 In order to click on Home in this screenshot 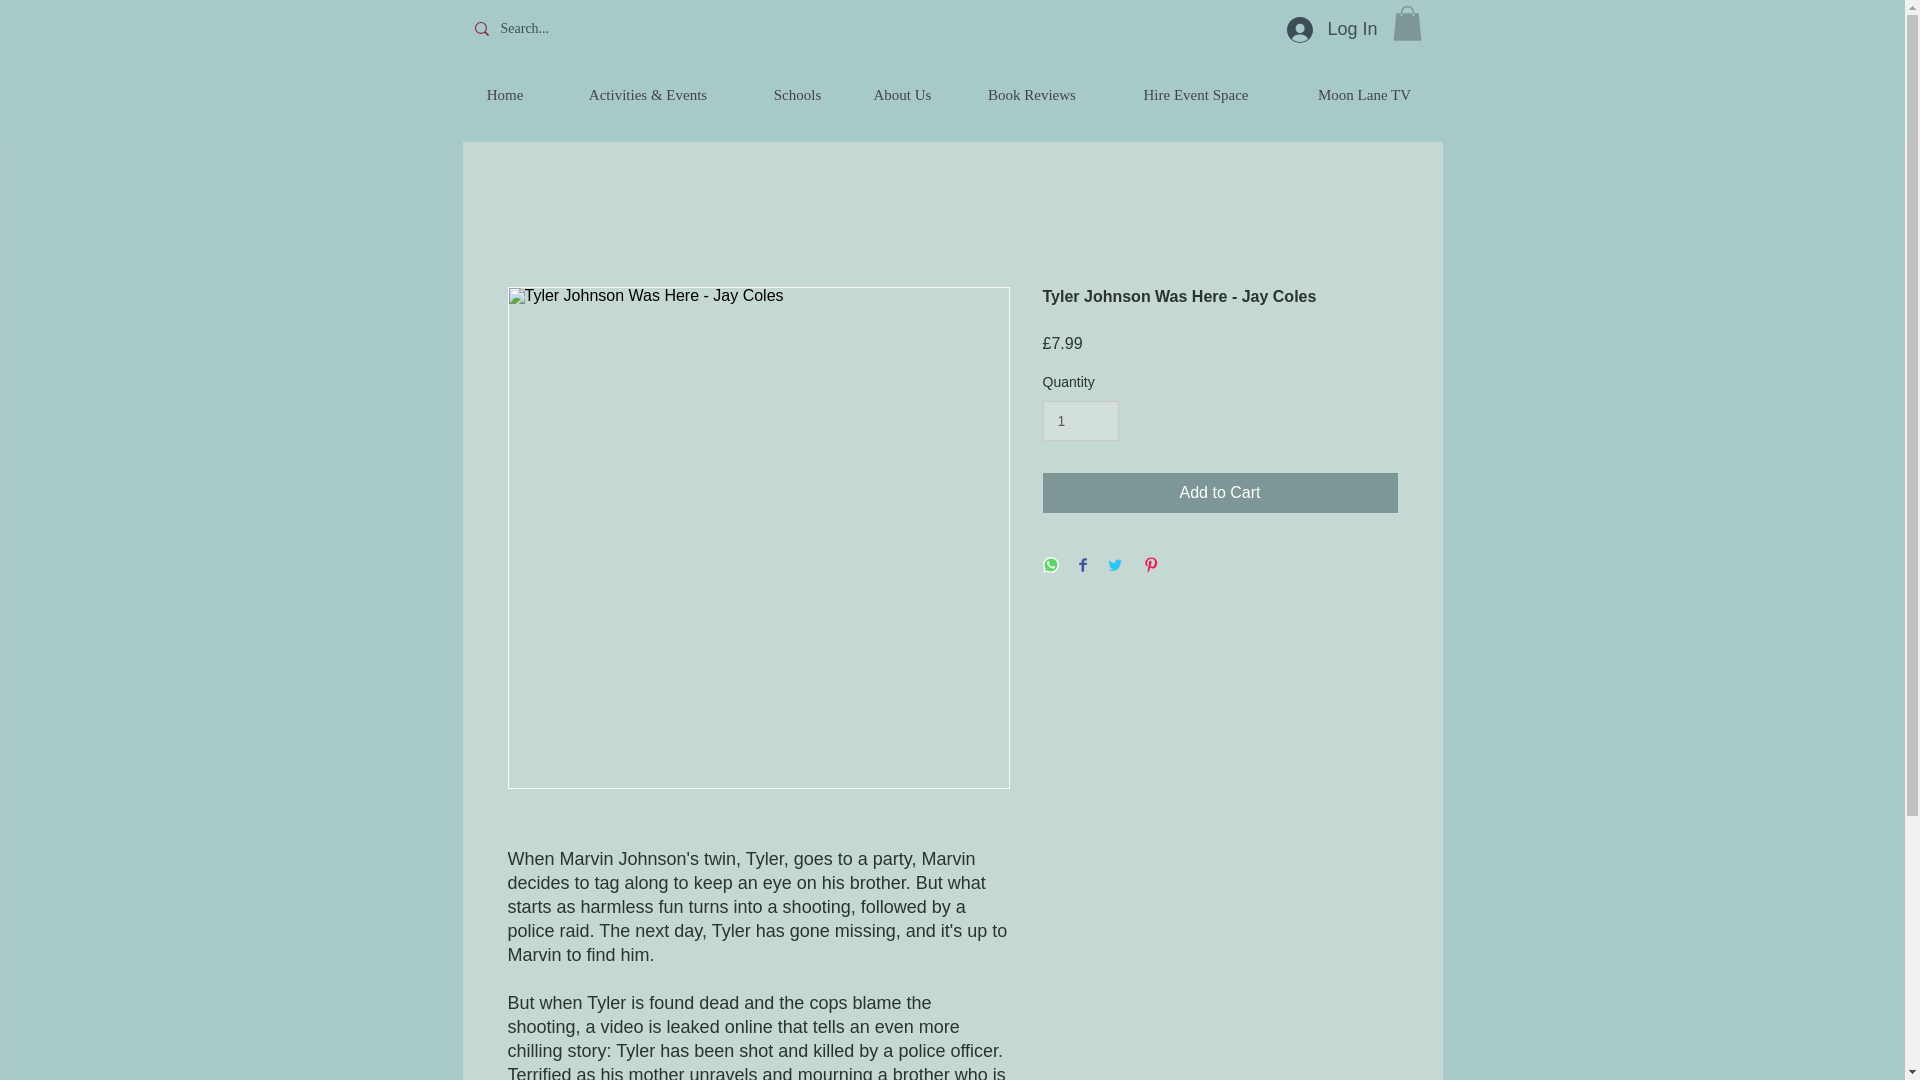, I will do `click(504, 94)`.